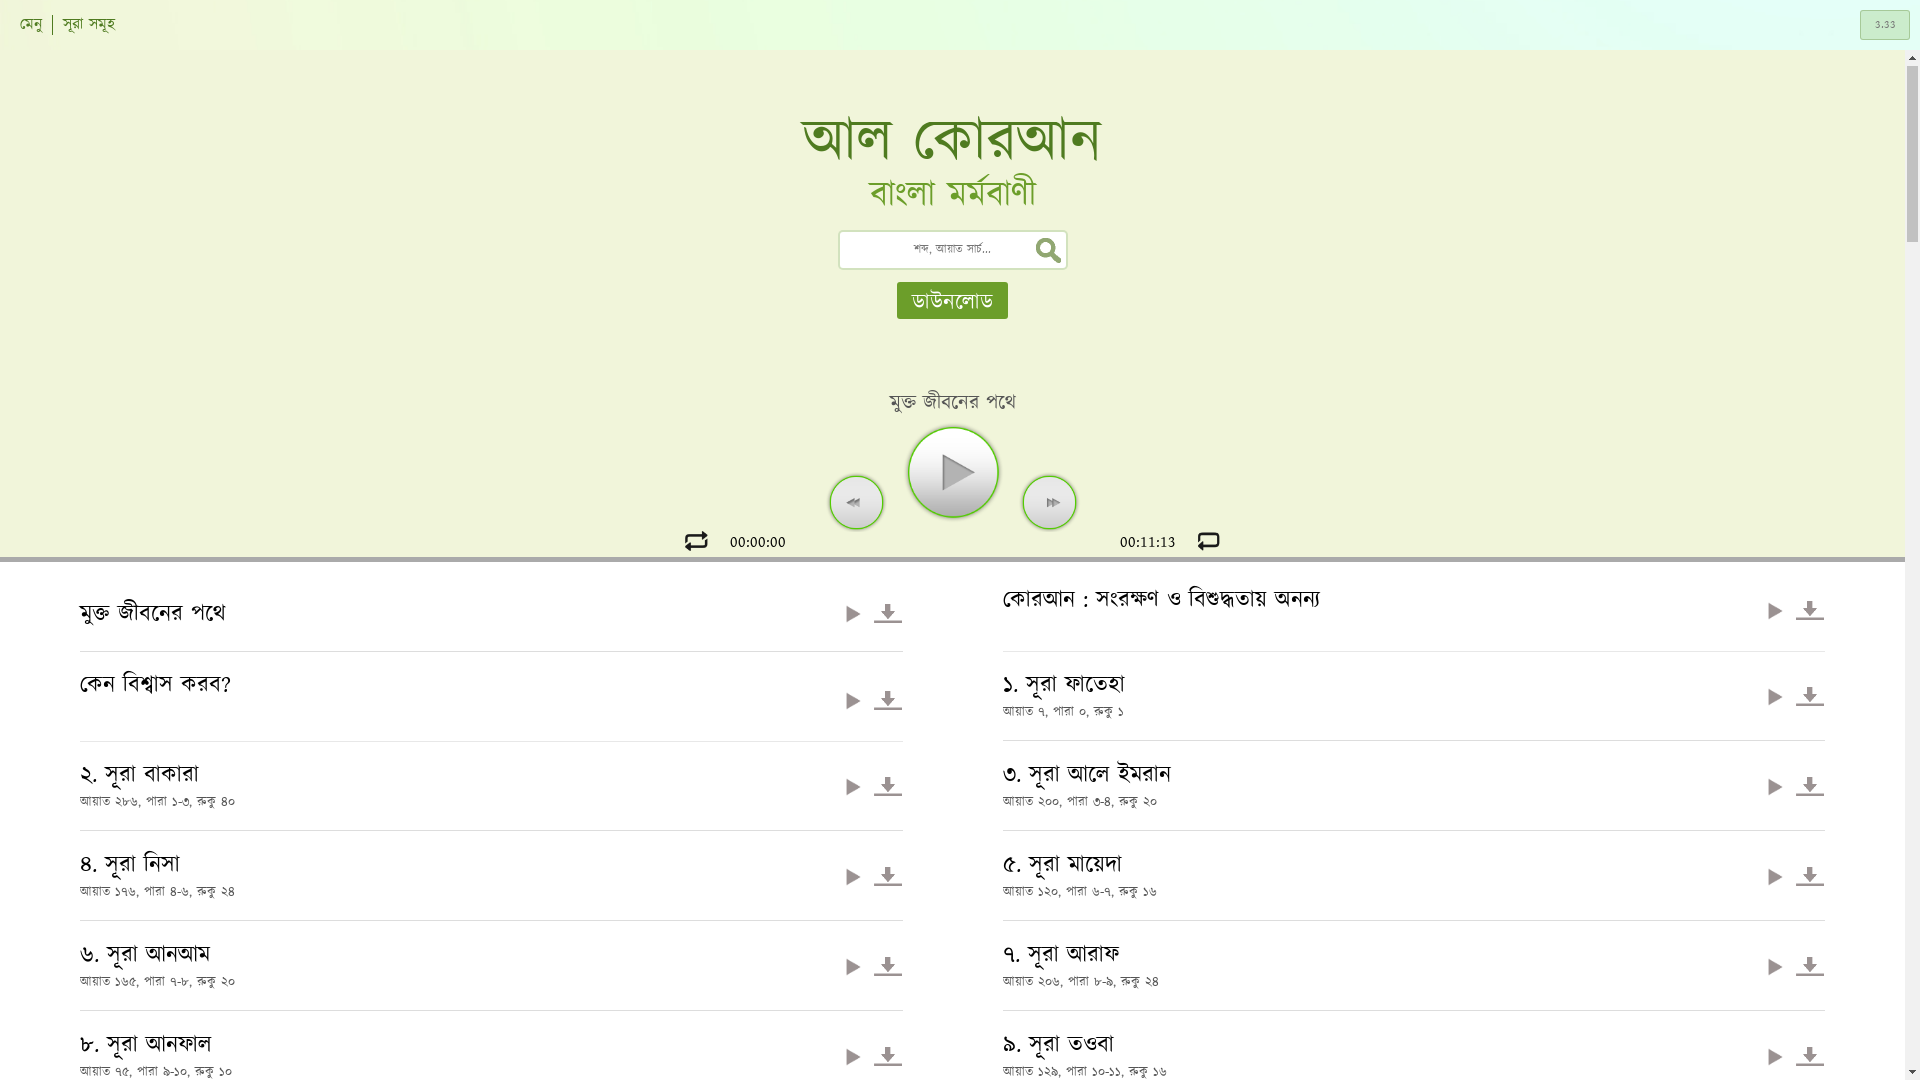  What do you see at coordinates (1885, 25) in the screenshot?
I see `Go Shortcut to surah ayat` at bounding box center [1885, 25].